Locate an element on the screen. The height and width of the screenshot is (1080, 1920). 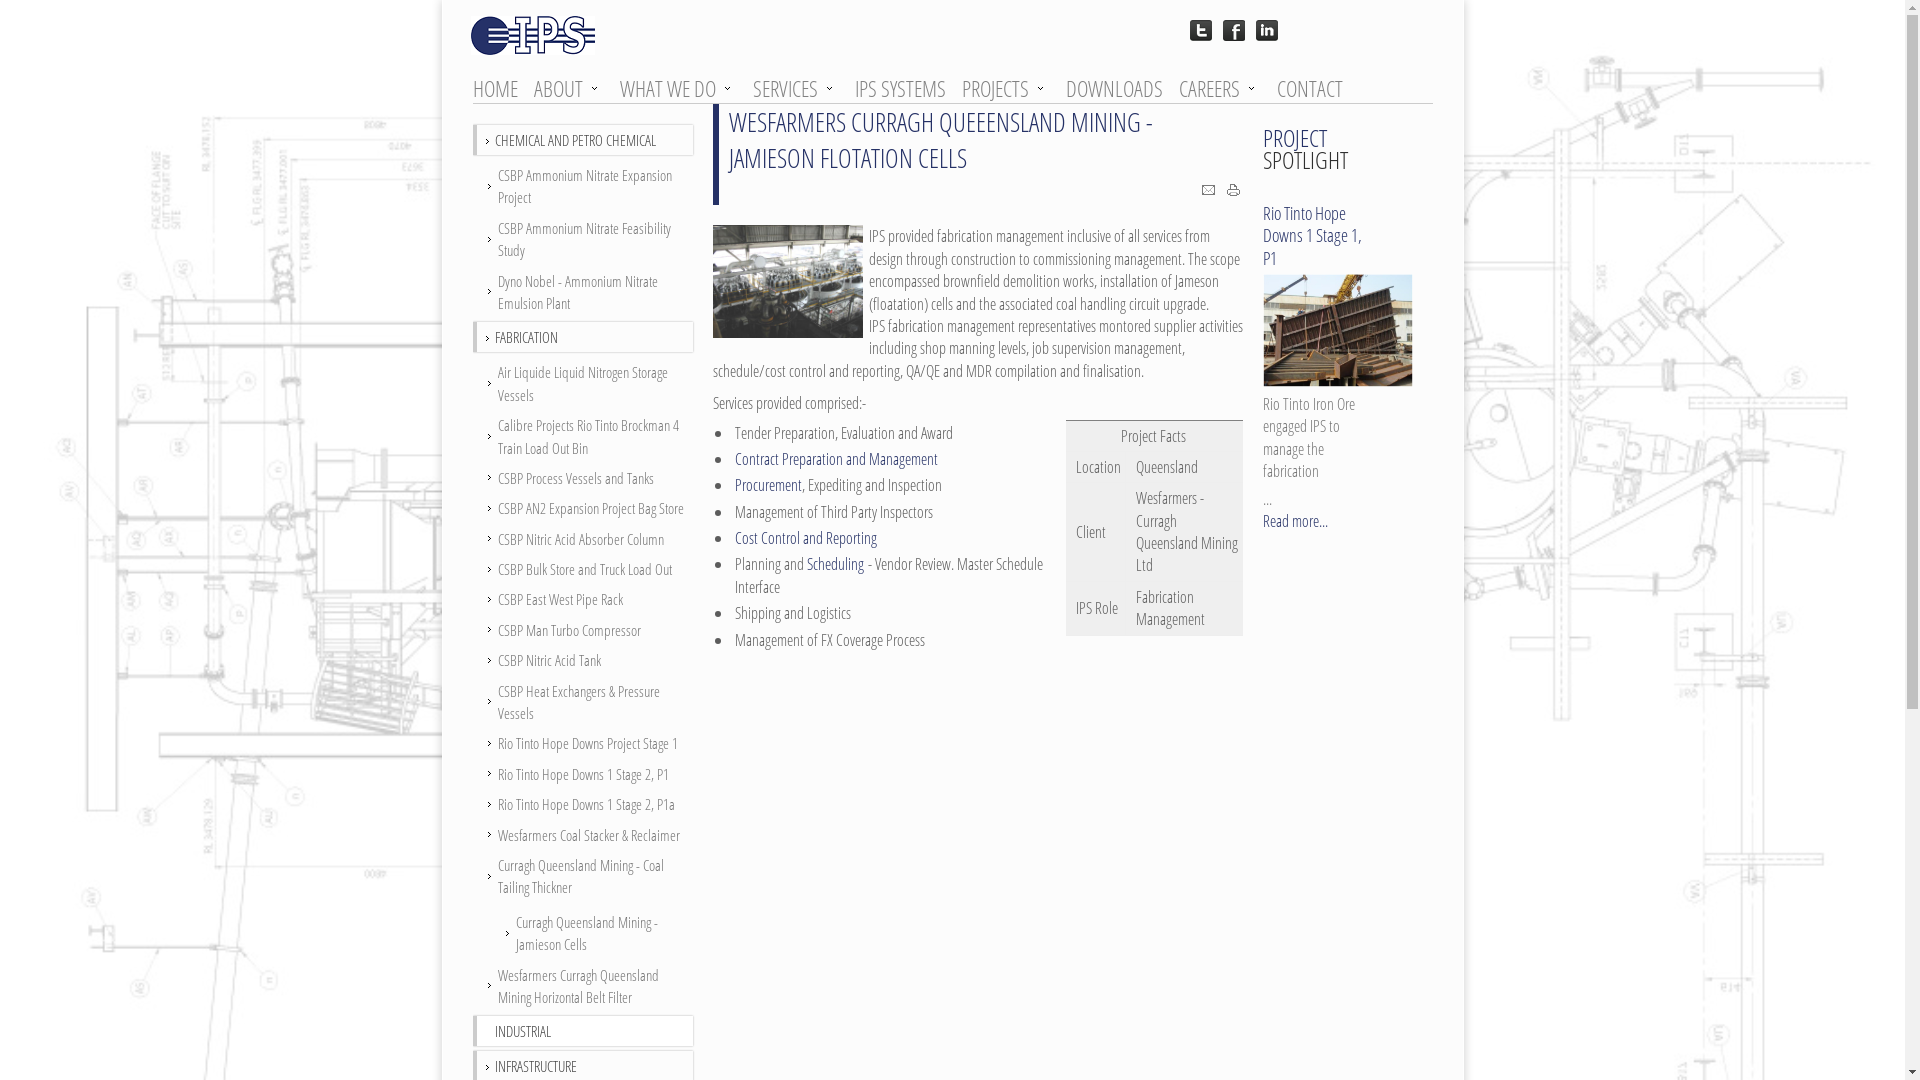
CSBP Bulk Store and Truck Load Out is located at coordinates (584, 569).